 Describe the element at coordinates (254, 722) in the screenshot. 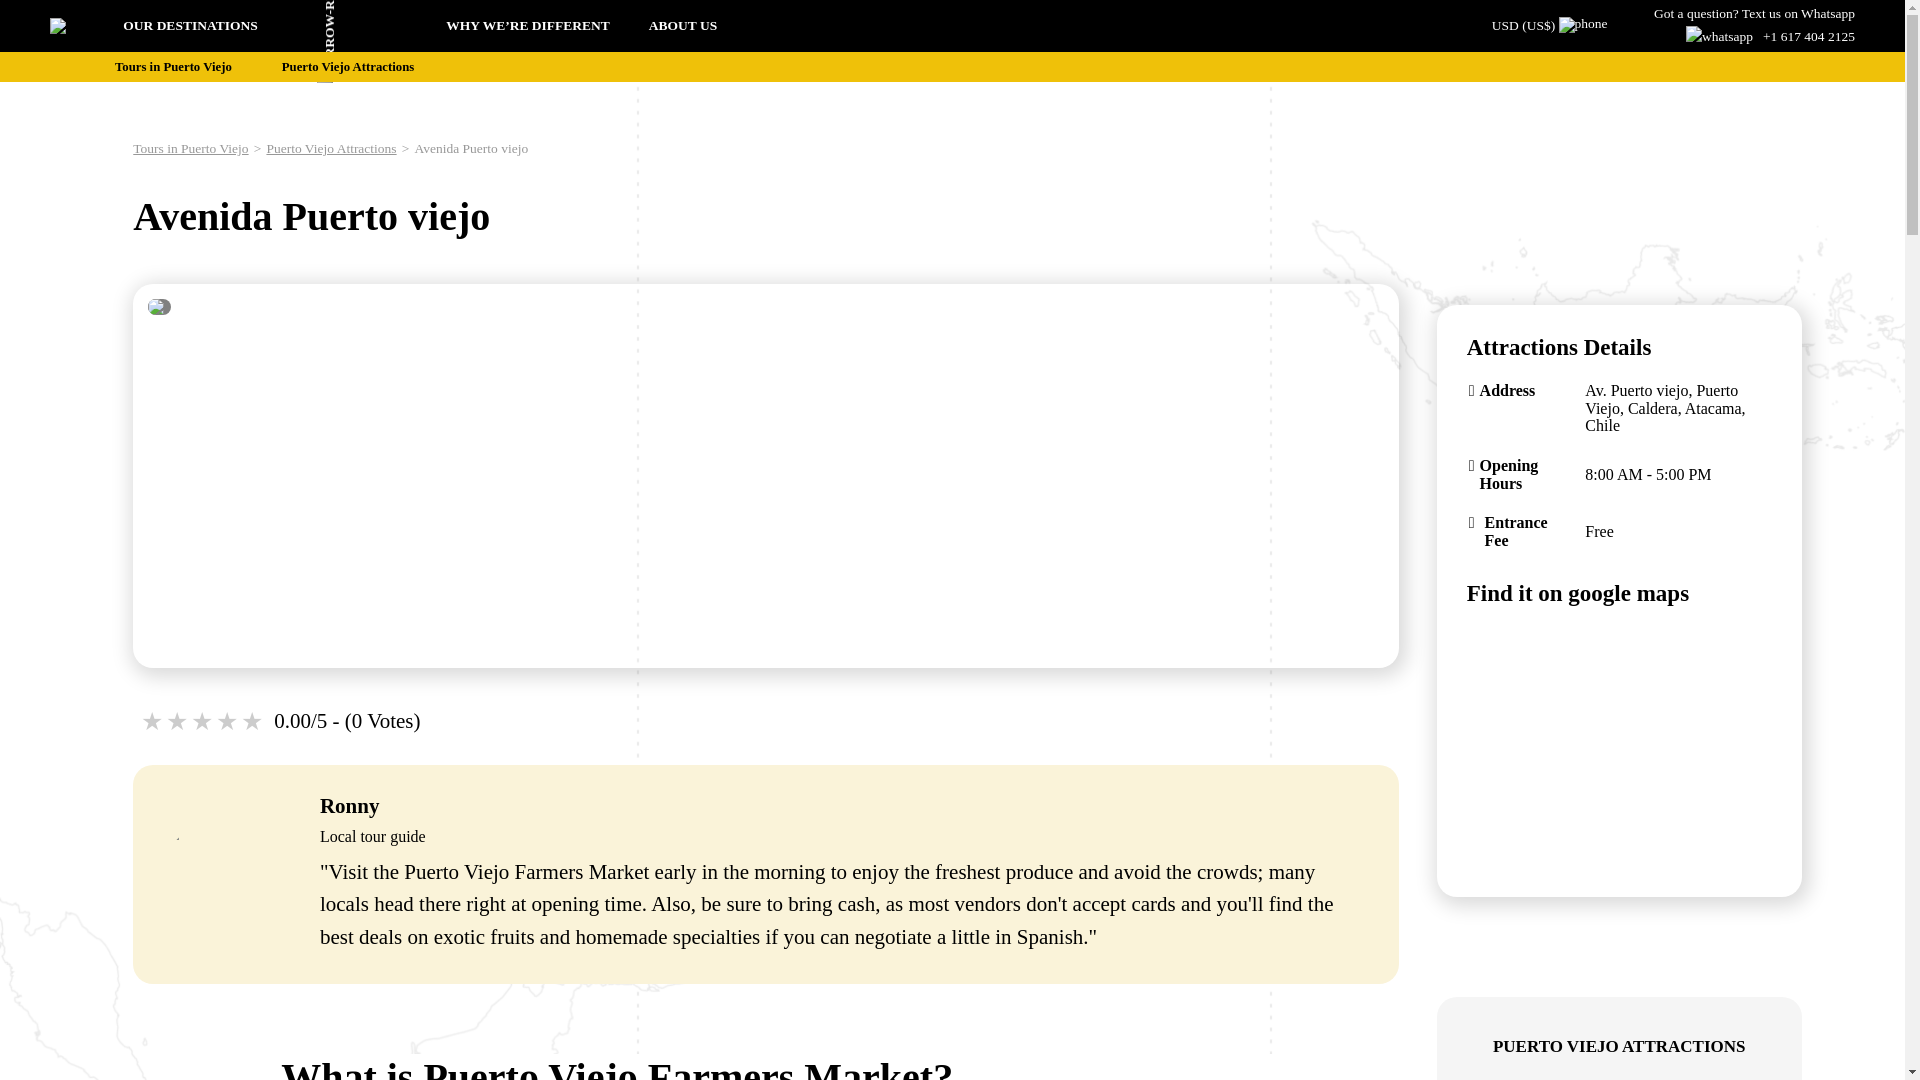

I see `5 stars` at that location.